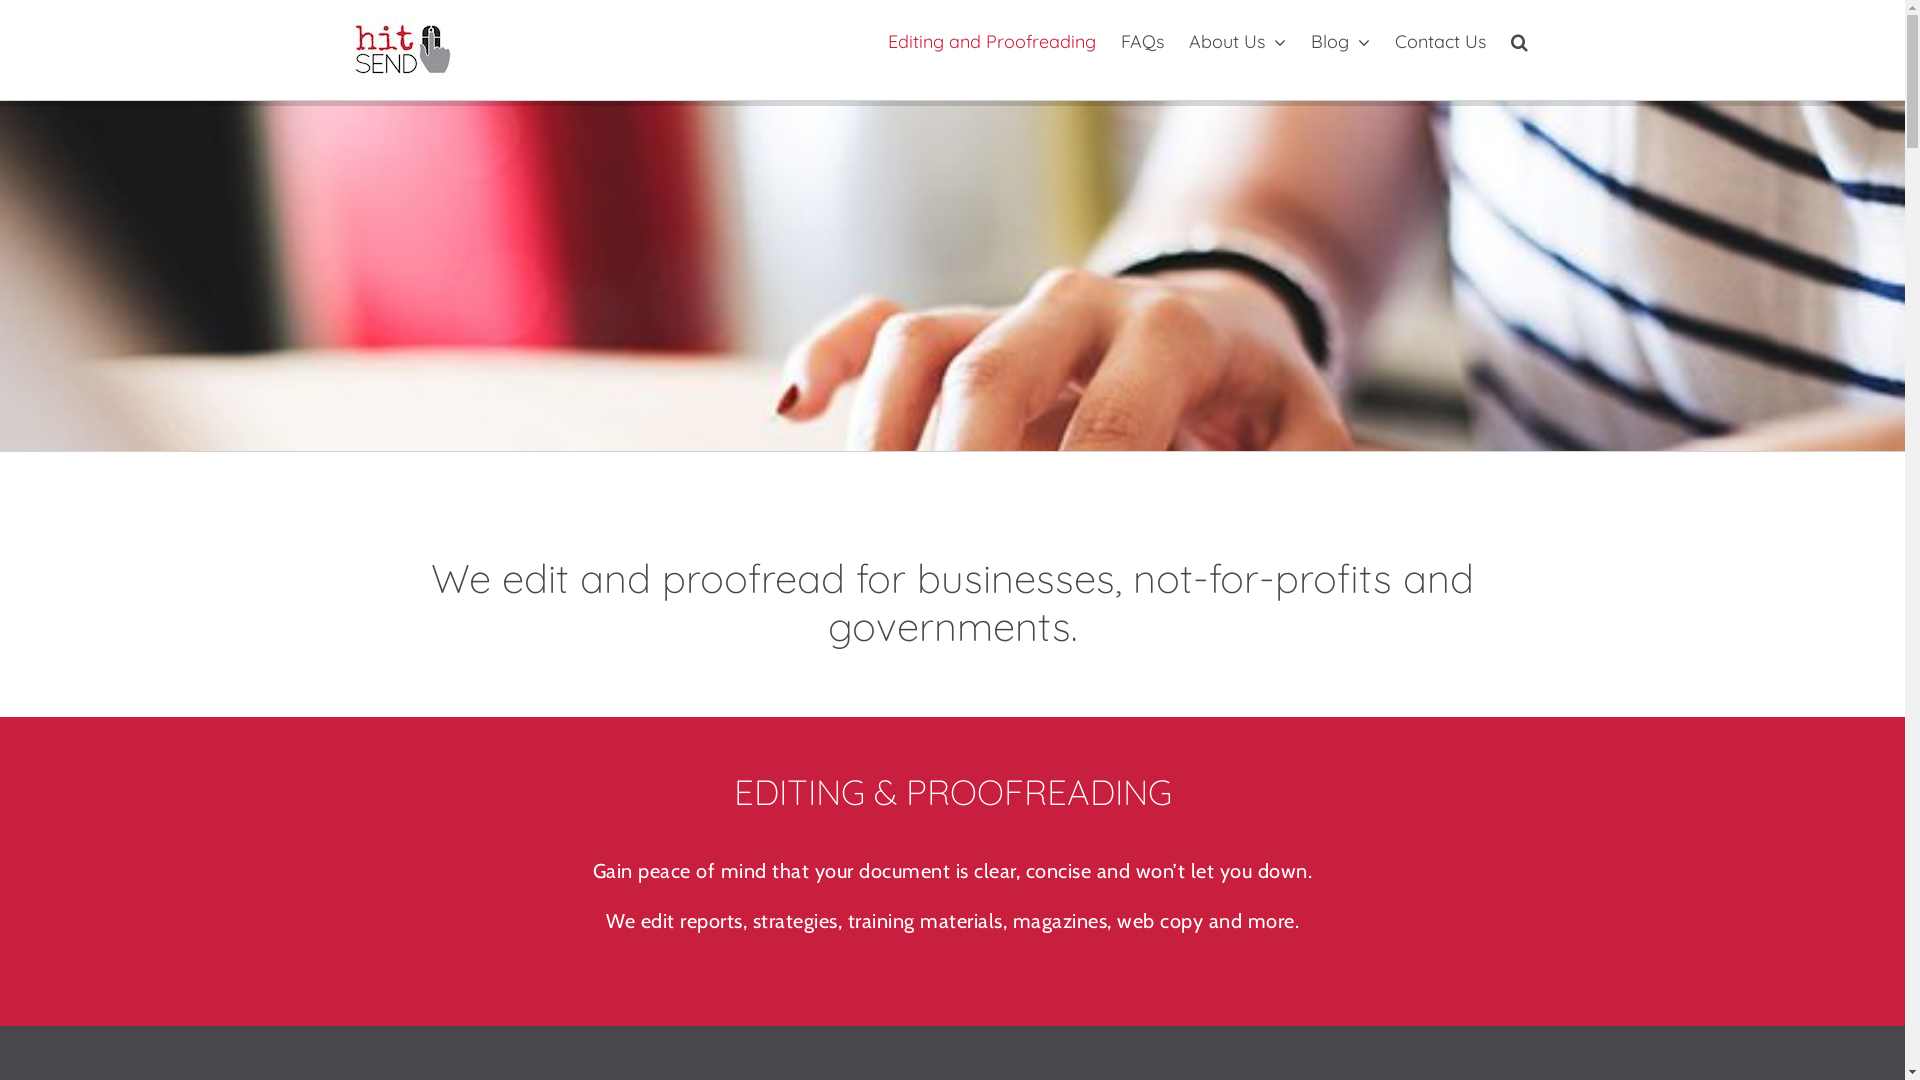 Image resolution: width=1920 pixels, height=1080 pixels. What do you see at coordinates (1340, 42) in the screenshot?
I see `Blog` at bounding box center [1340, 42].